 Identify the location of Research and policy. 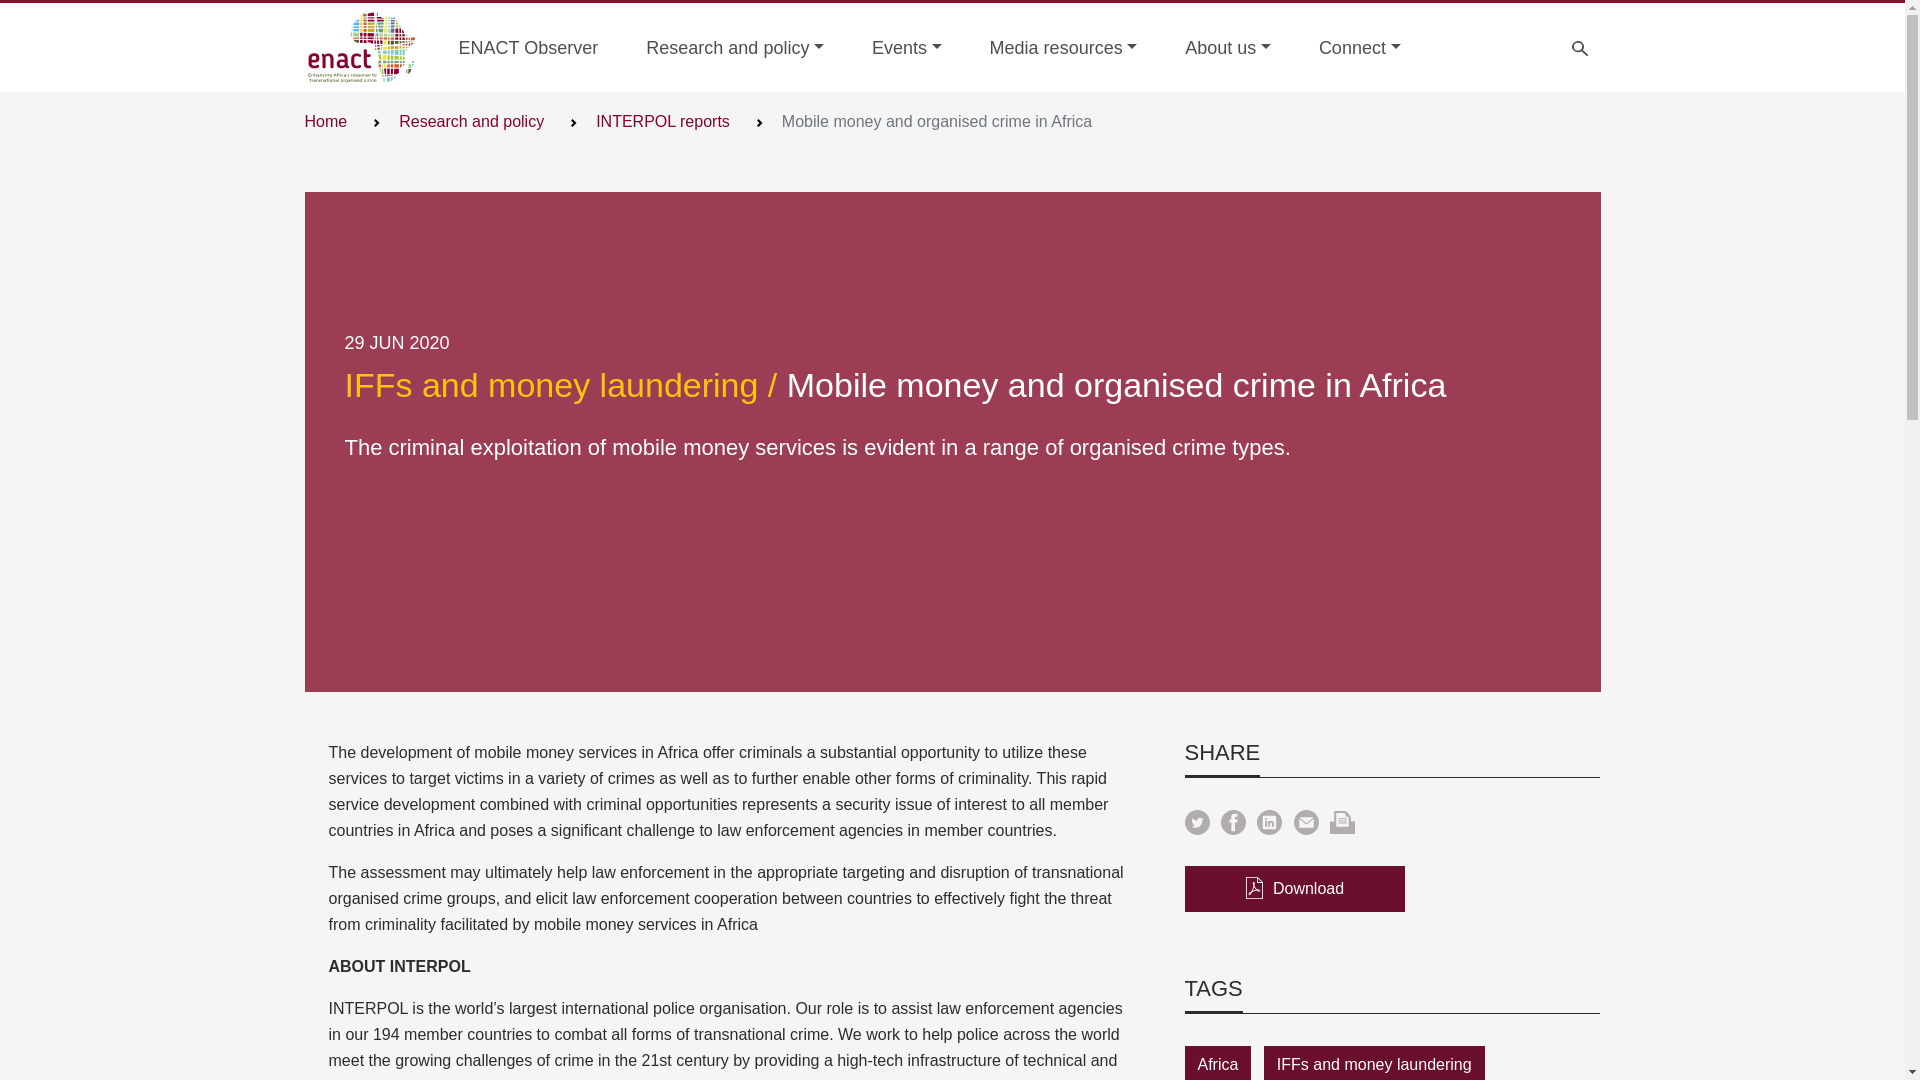
(735, 48).